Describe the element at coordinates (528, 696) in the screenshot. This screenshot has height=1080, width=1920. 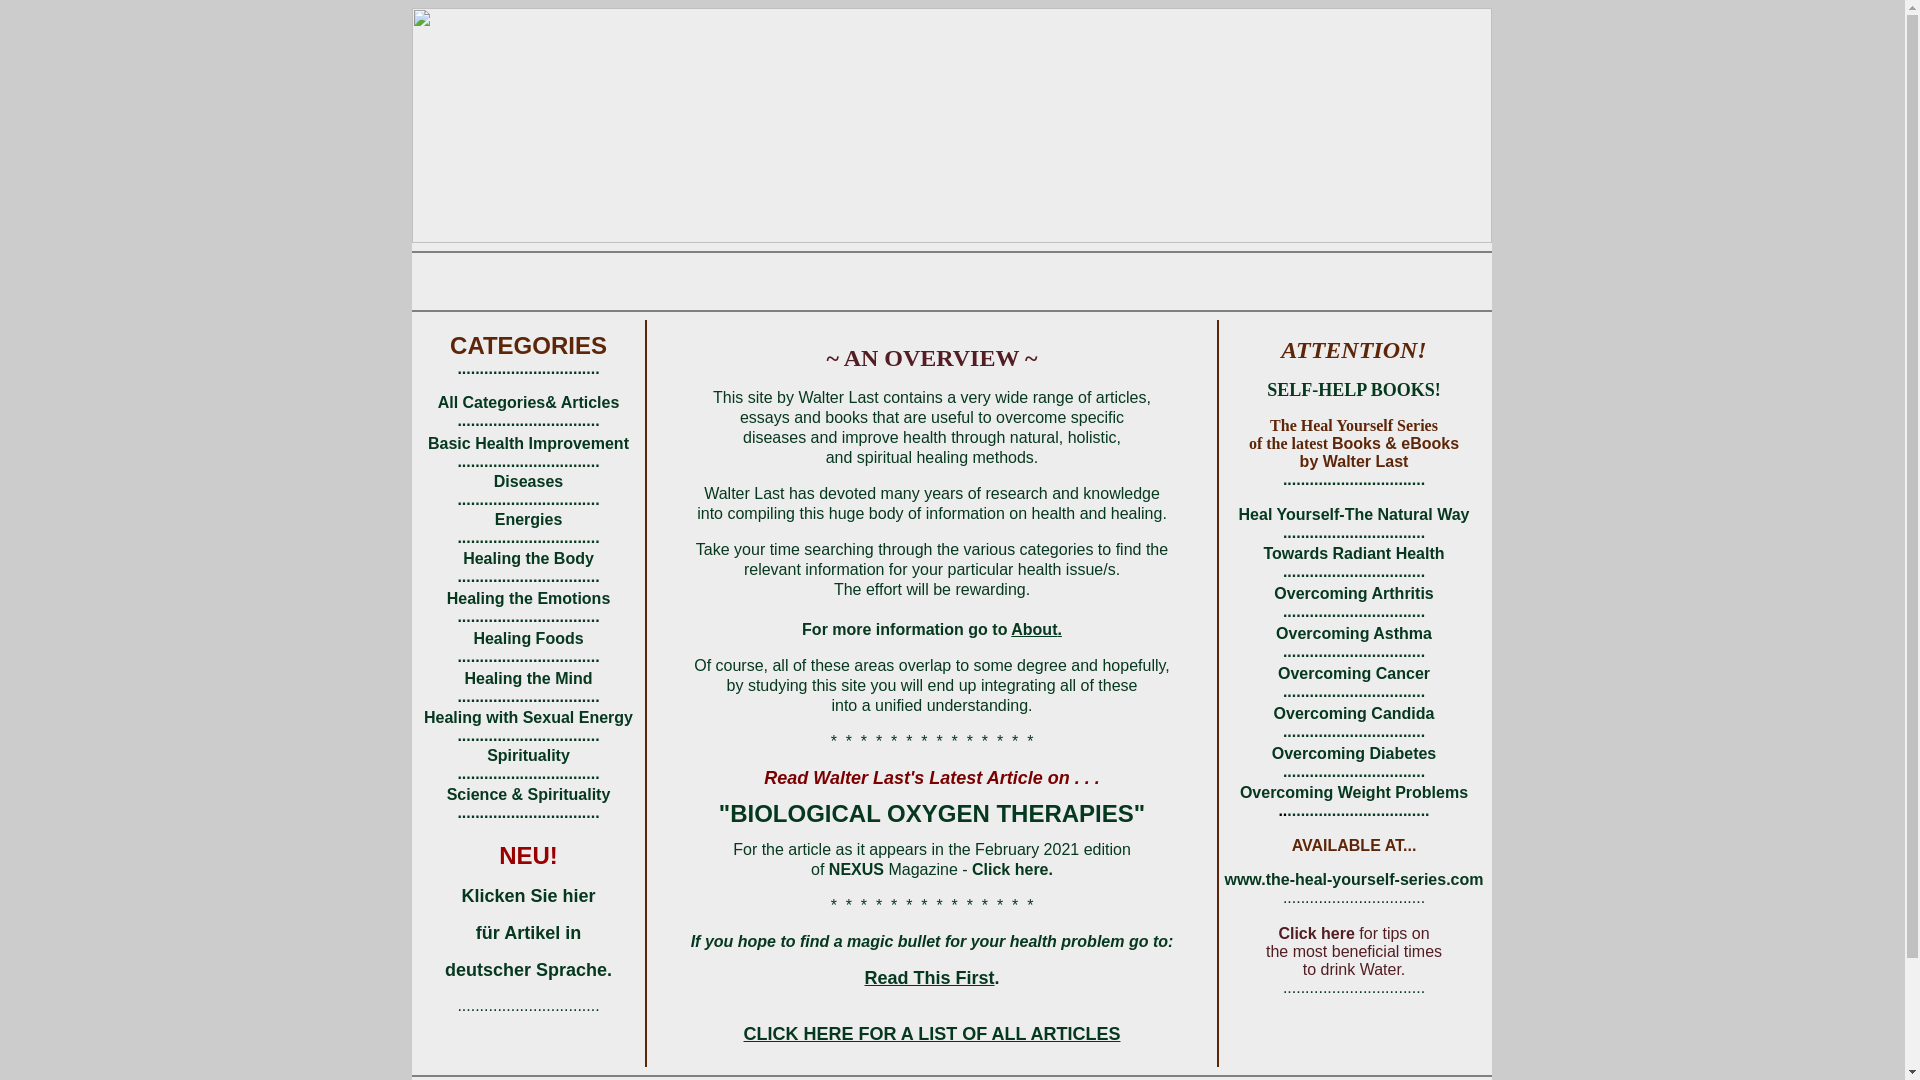
I see `................................` at that location.